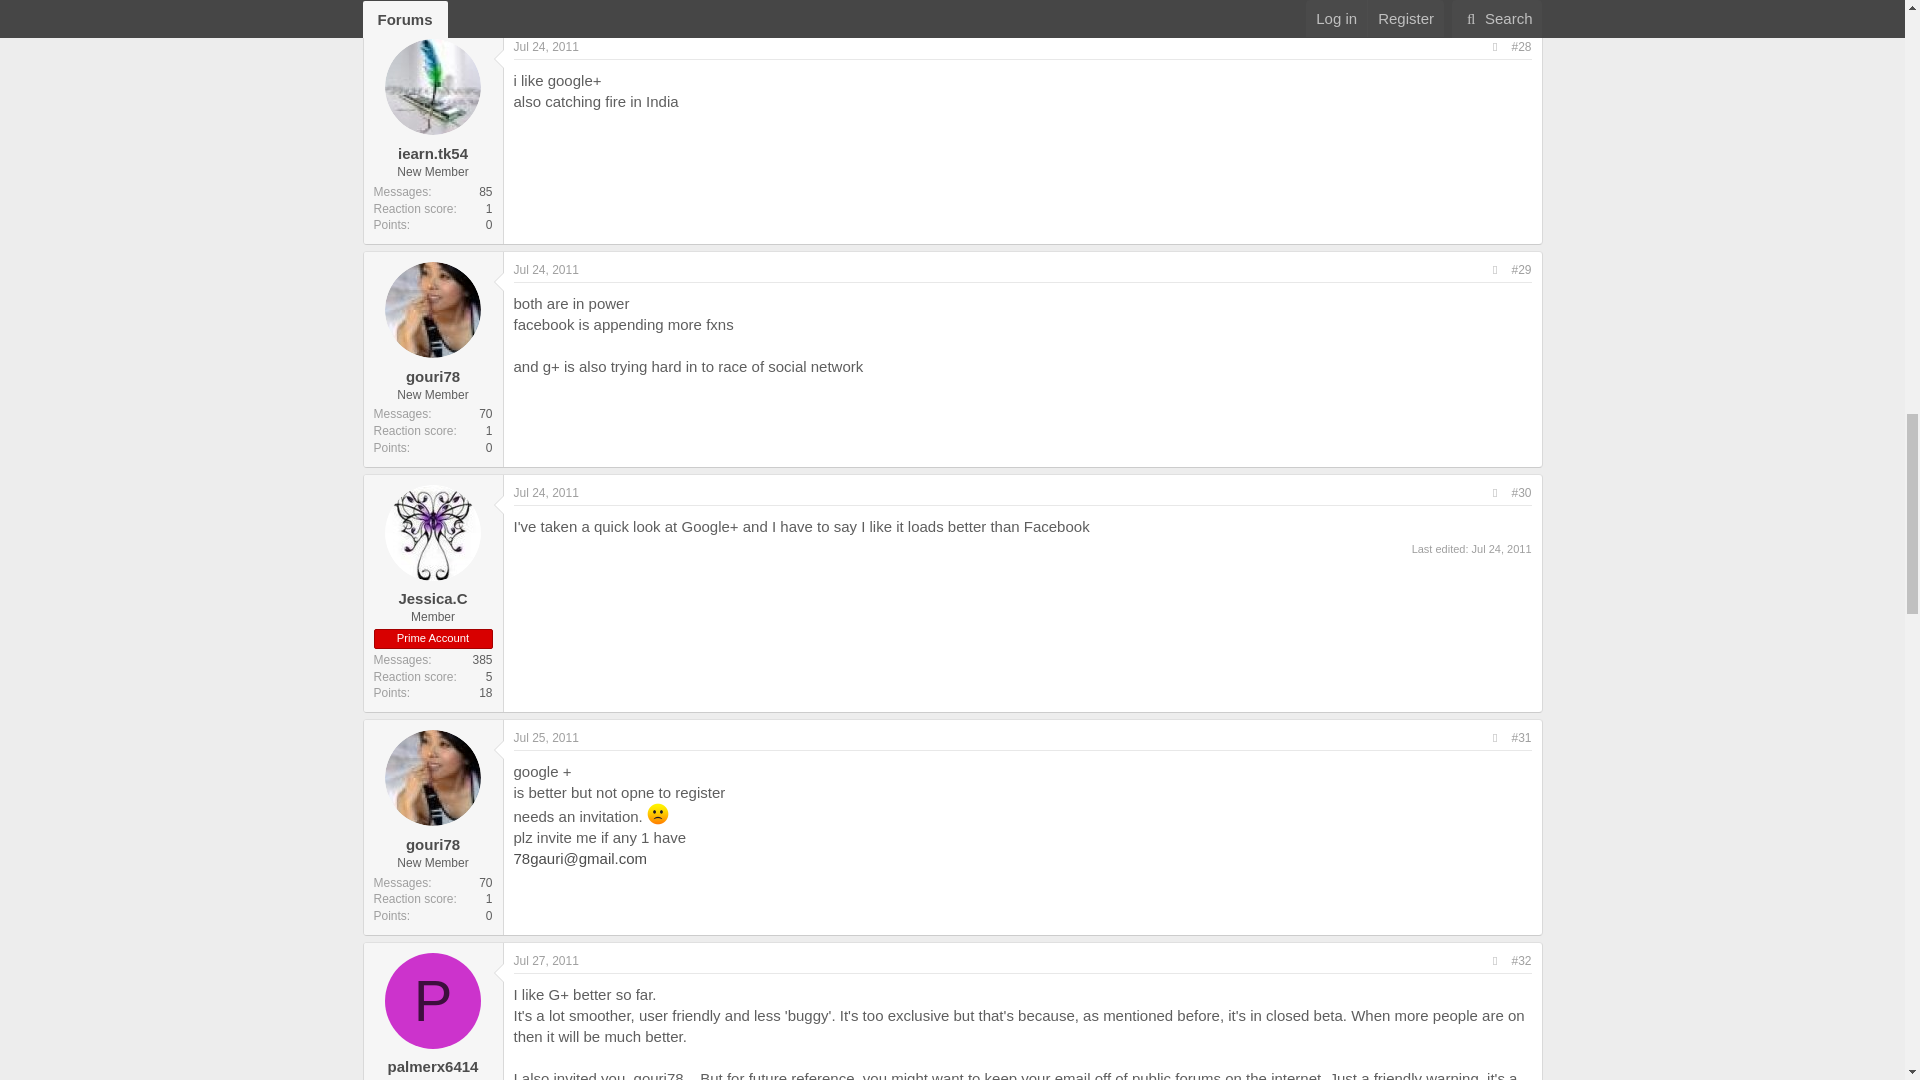  I want to click on Jul 24, 2011 at 9:14 PM, so click(1502, 549).